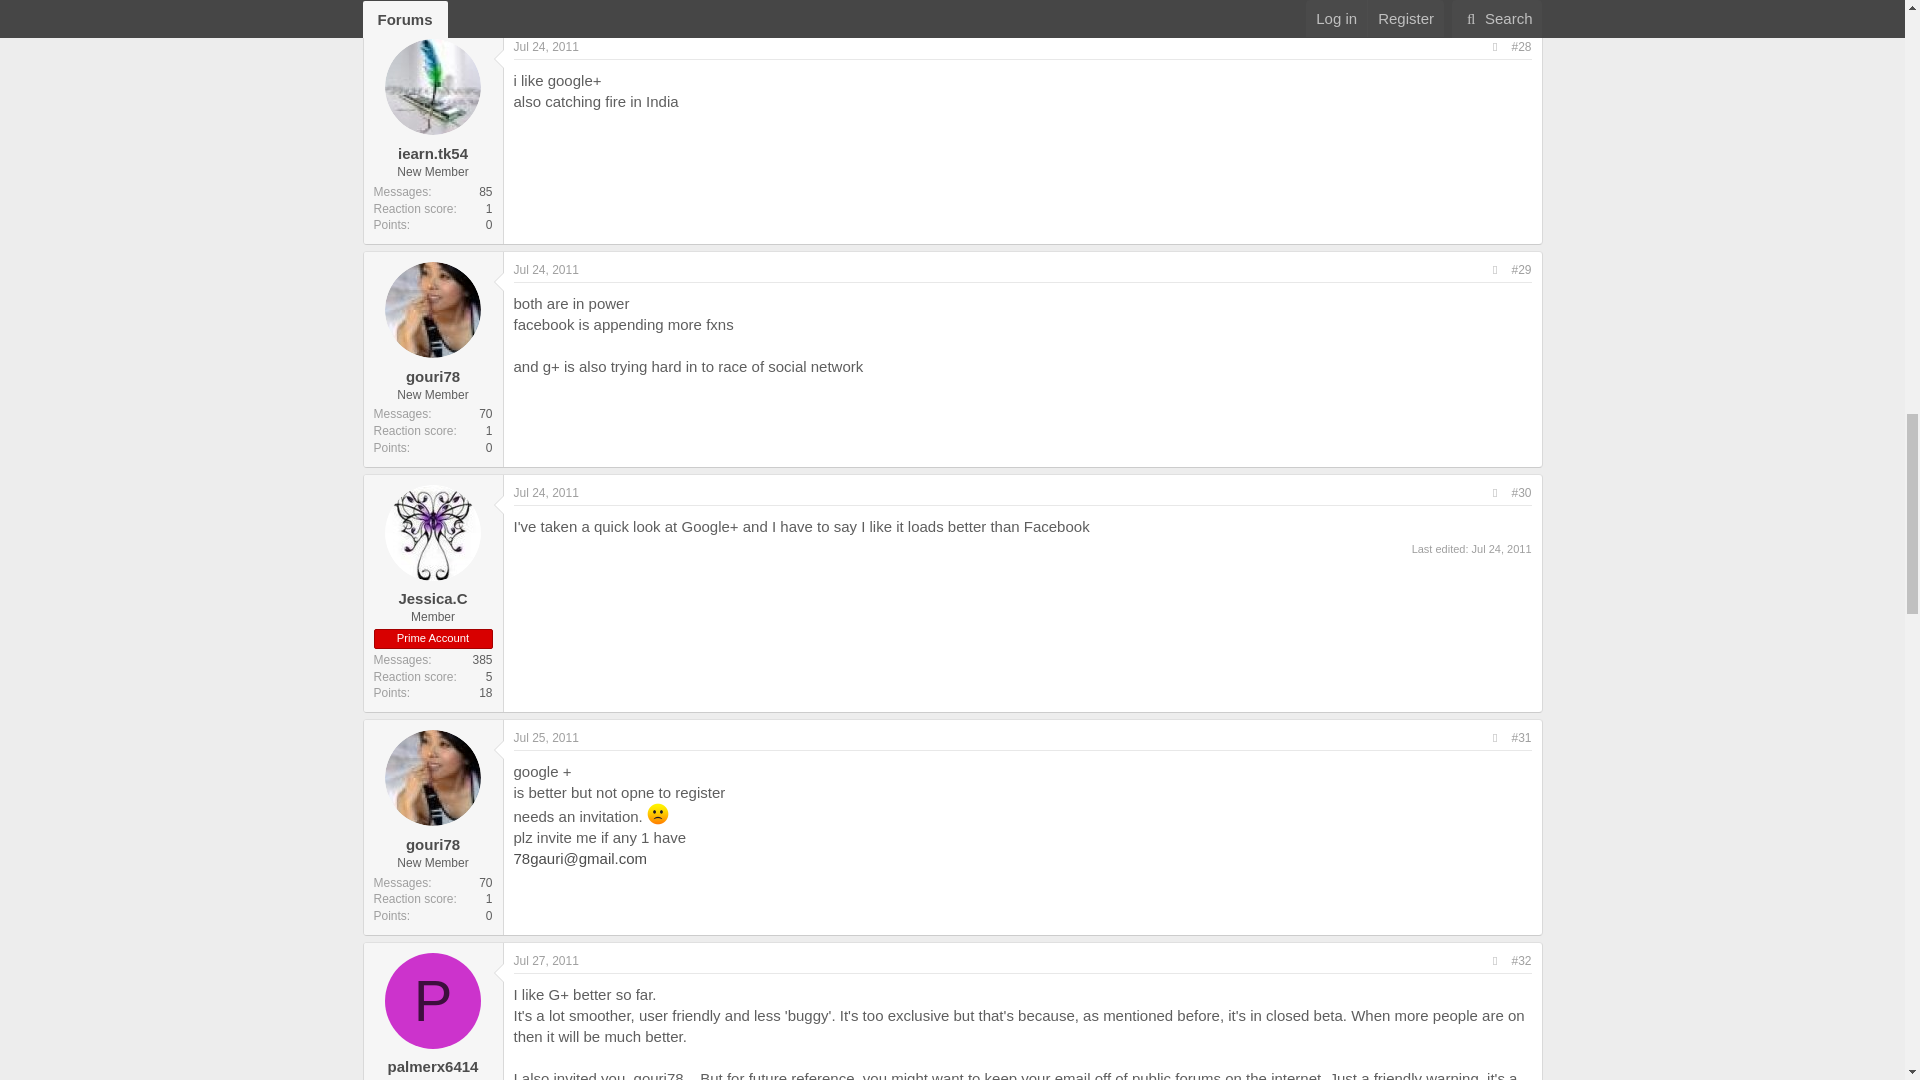  I want to click on Jul 24, 2011 at 9:14 PM, so click(1502, 549).